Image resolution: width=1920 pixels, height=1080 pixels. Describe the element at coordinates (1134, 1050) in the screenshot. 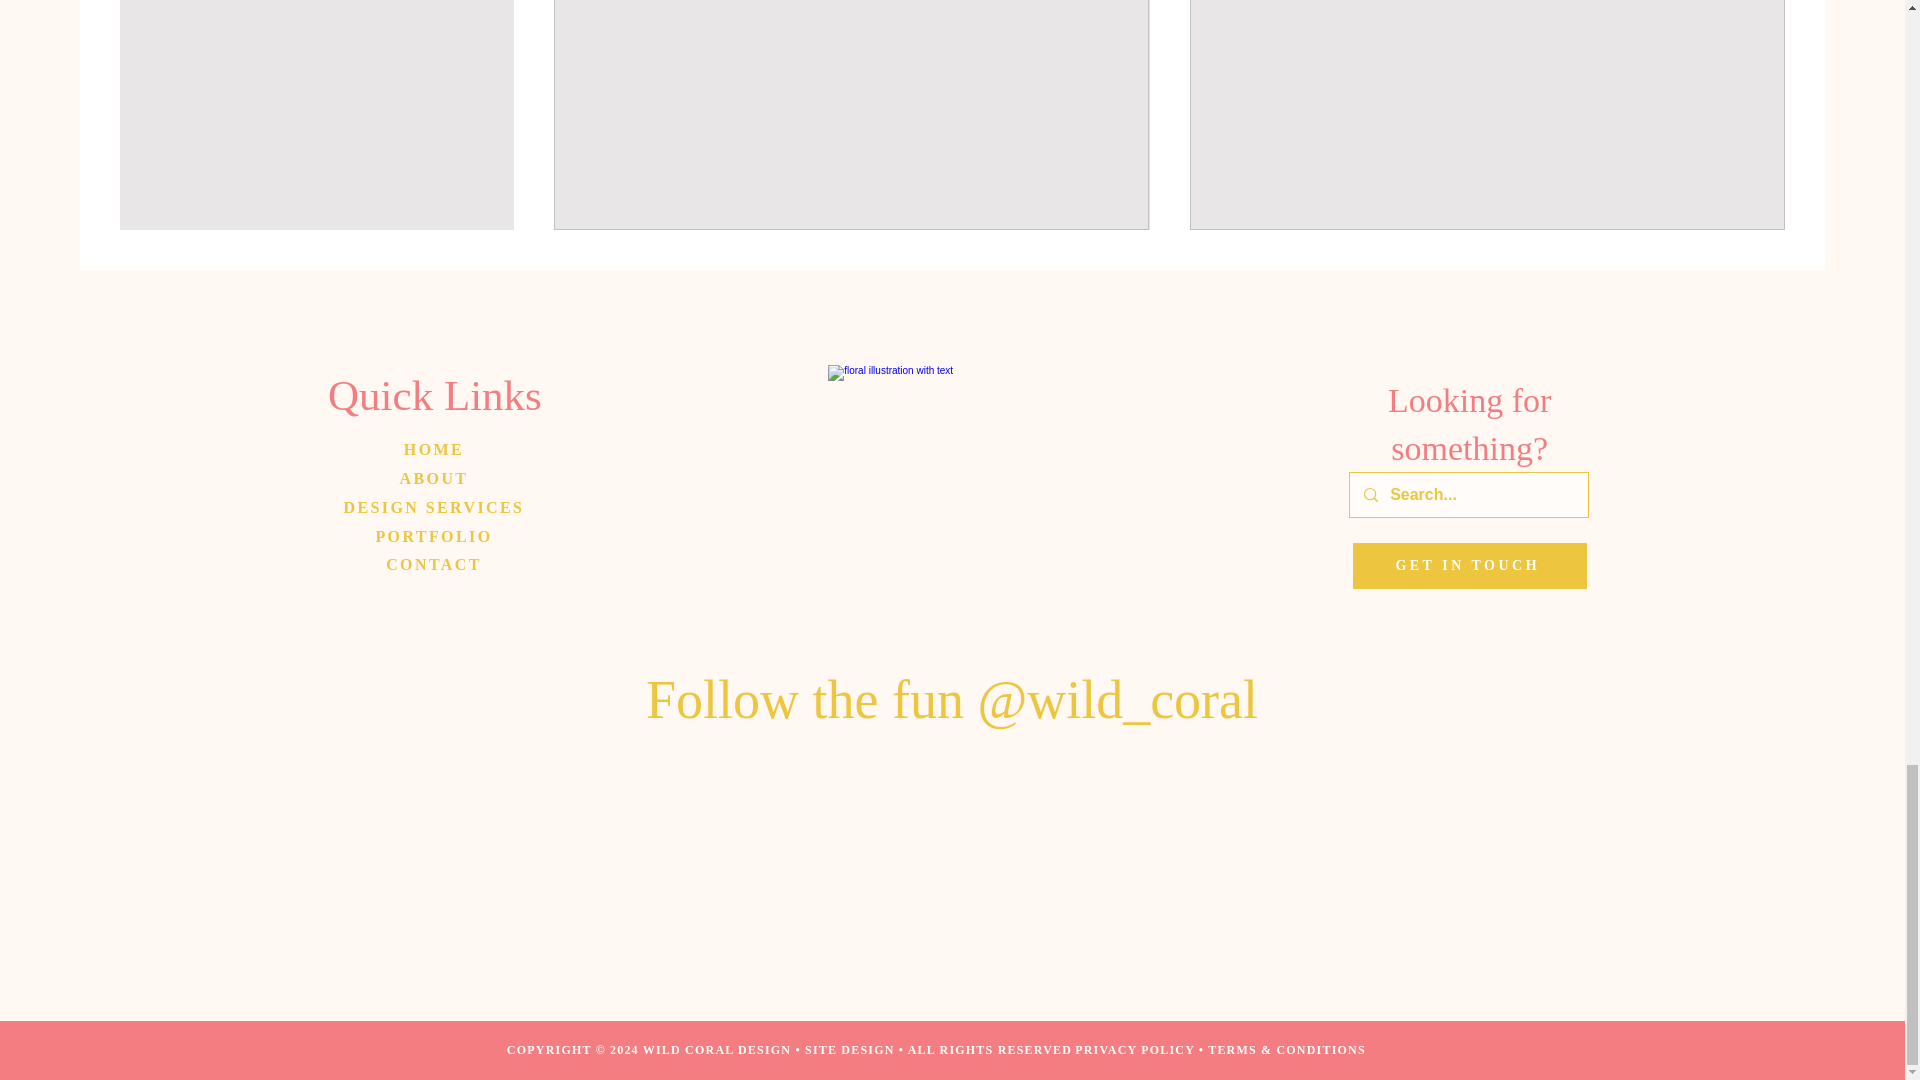

I see `PRIVACY POLICY` at that location.